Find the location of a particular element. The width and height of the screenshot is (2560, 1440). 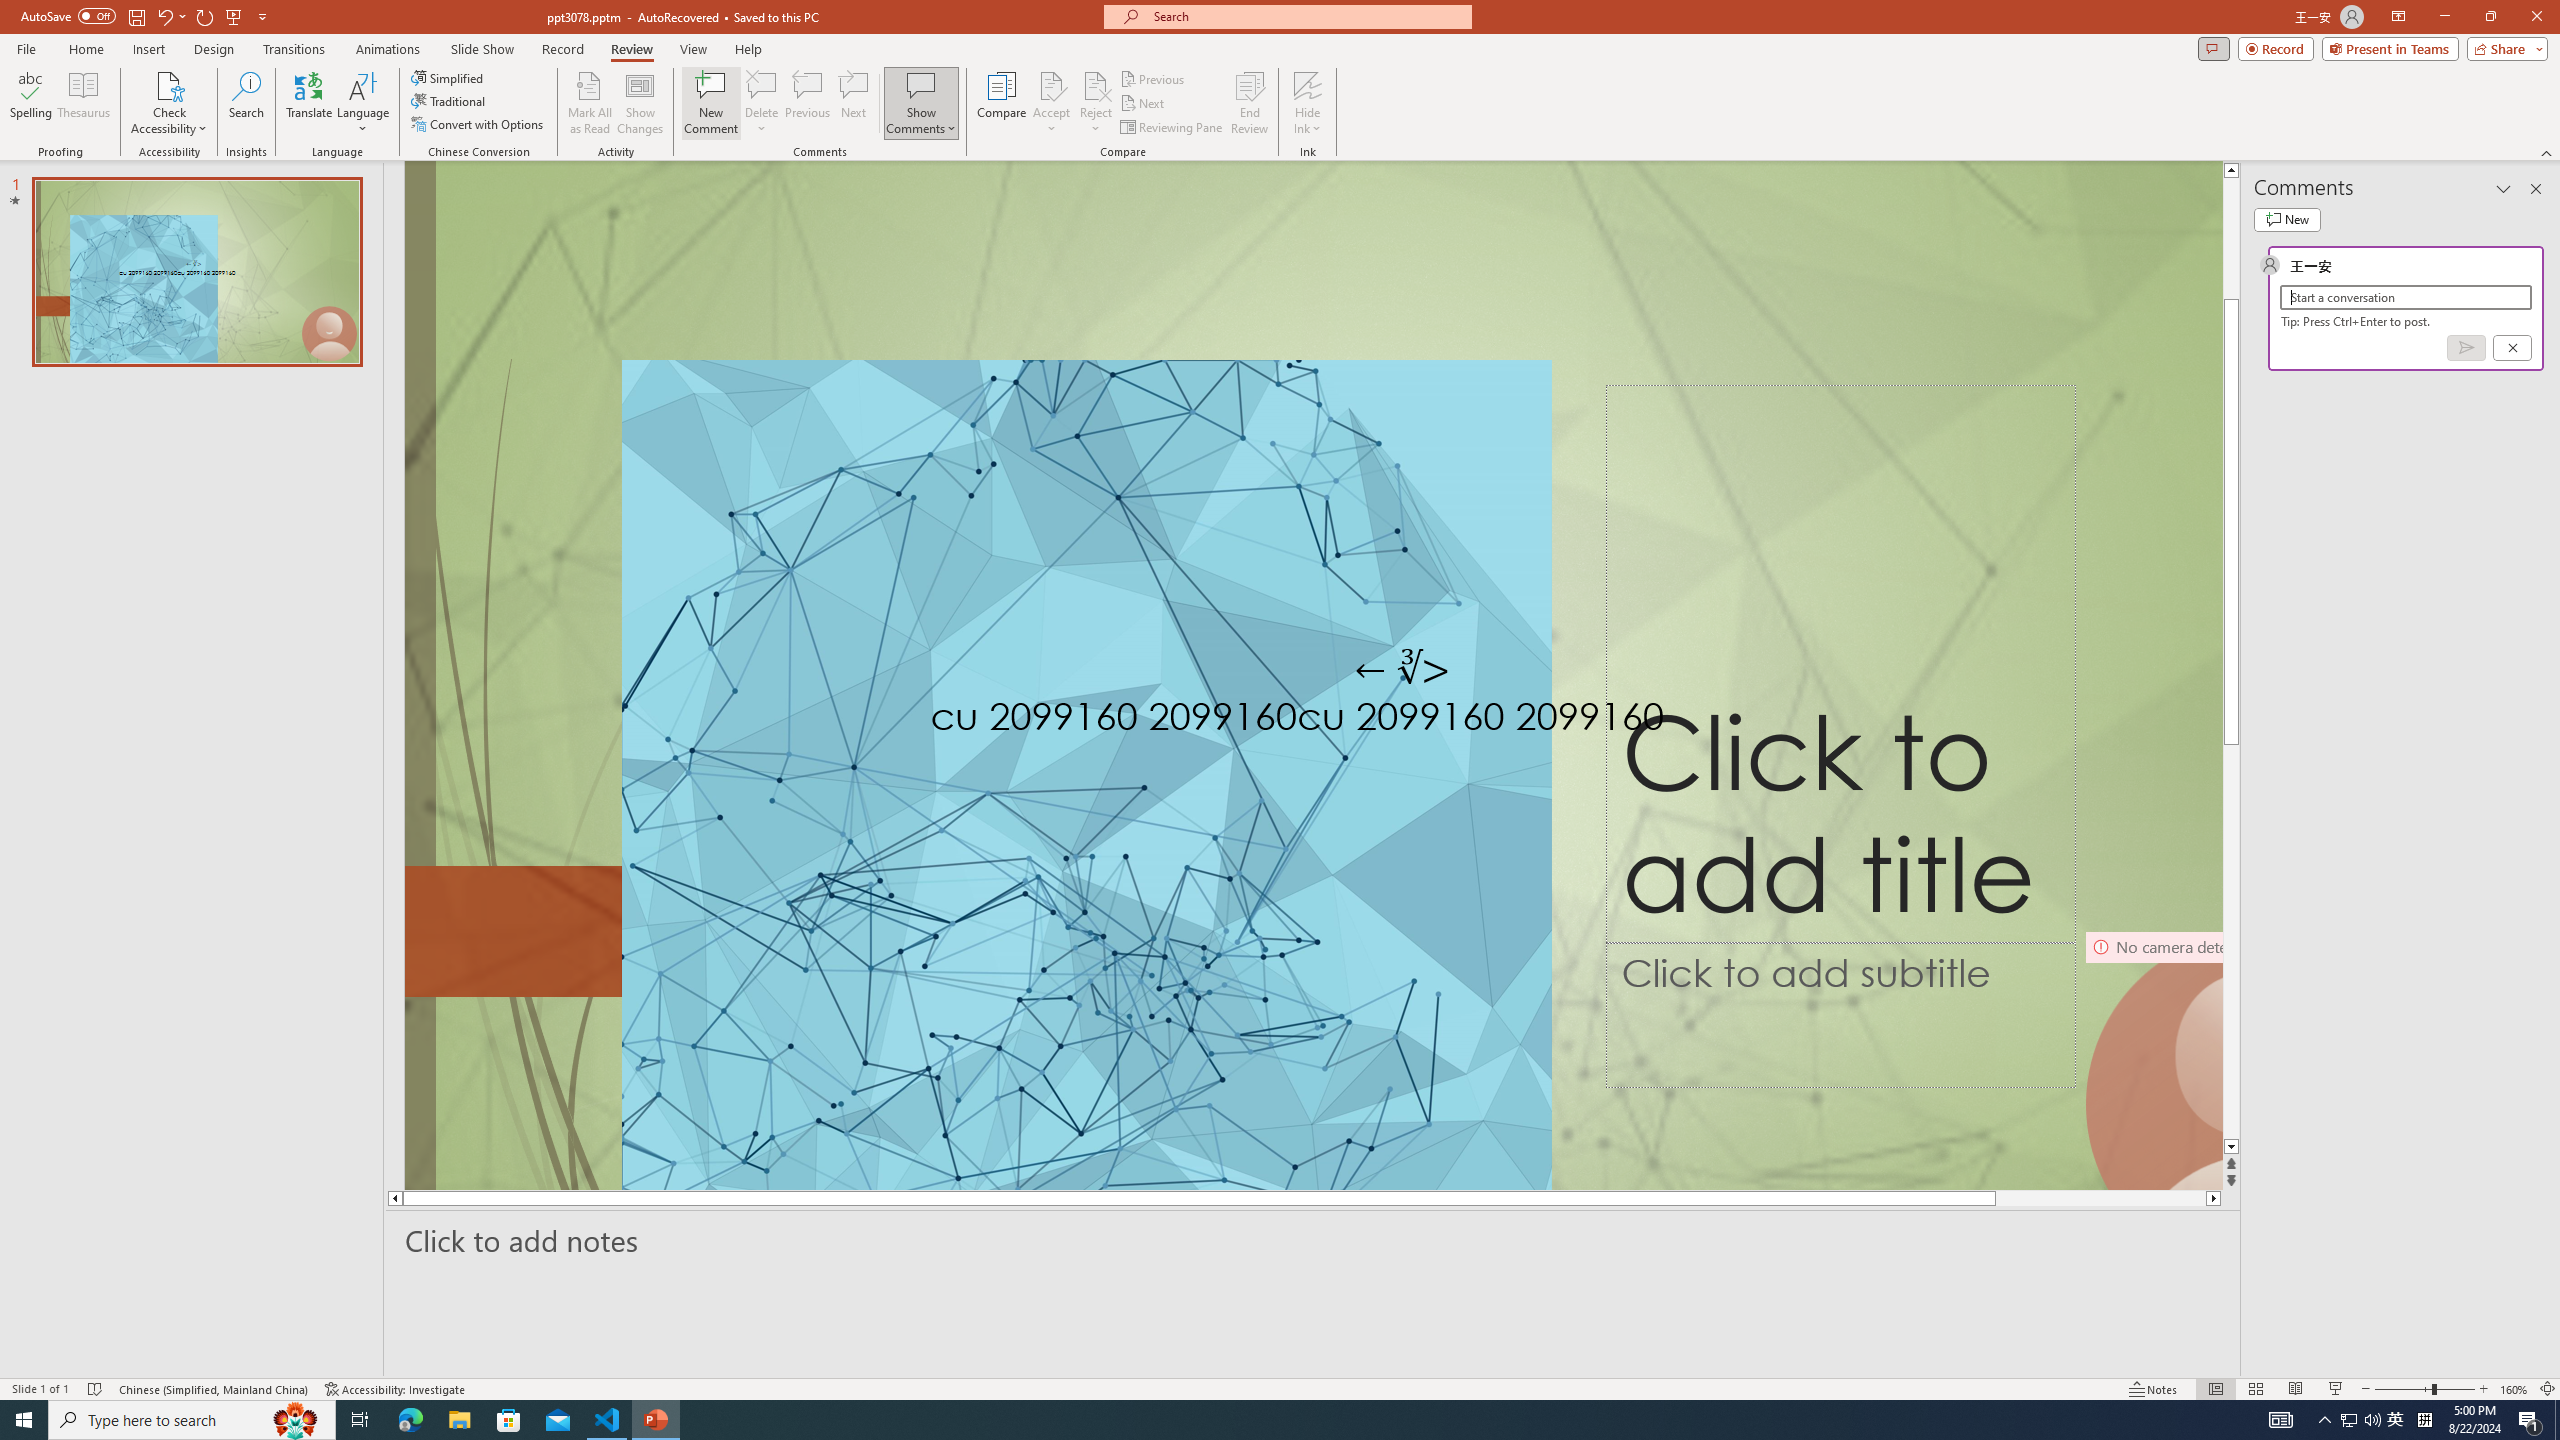

Next is located at coordinates (1142, 104).